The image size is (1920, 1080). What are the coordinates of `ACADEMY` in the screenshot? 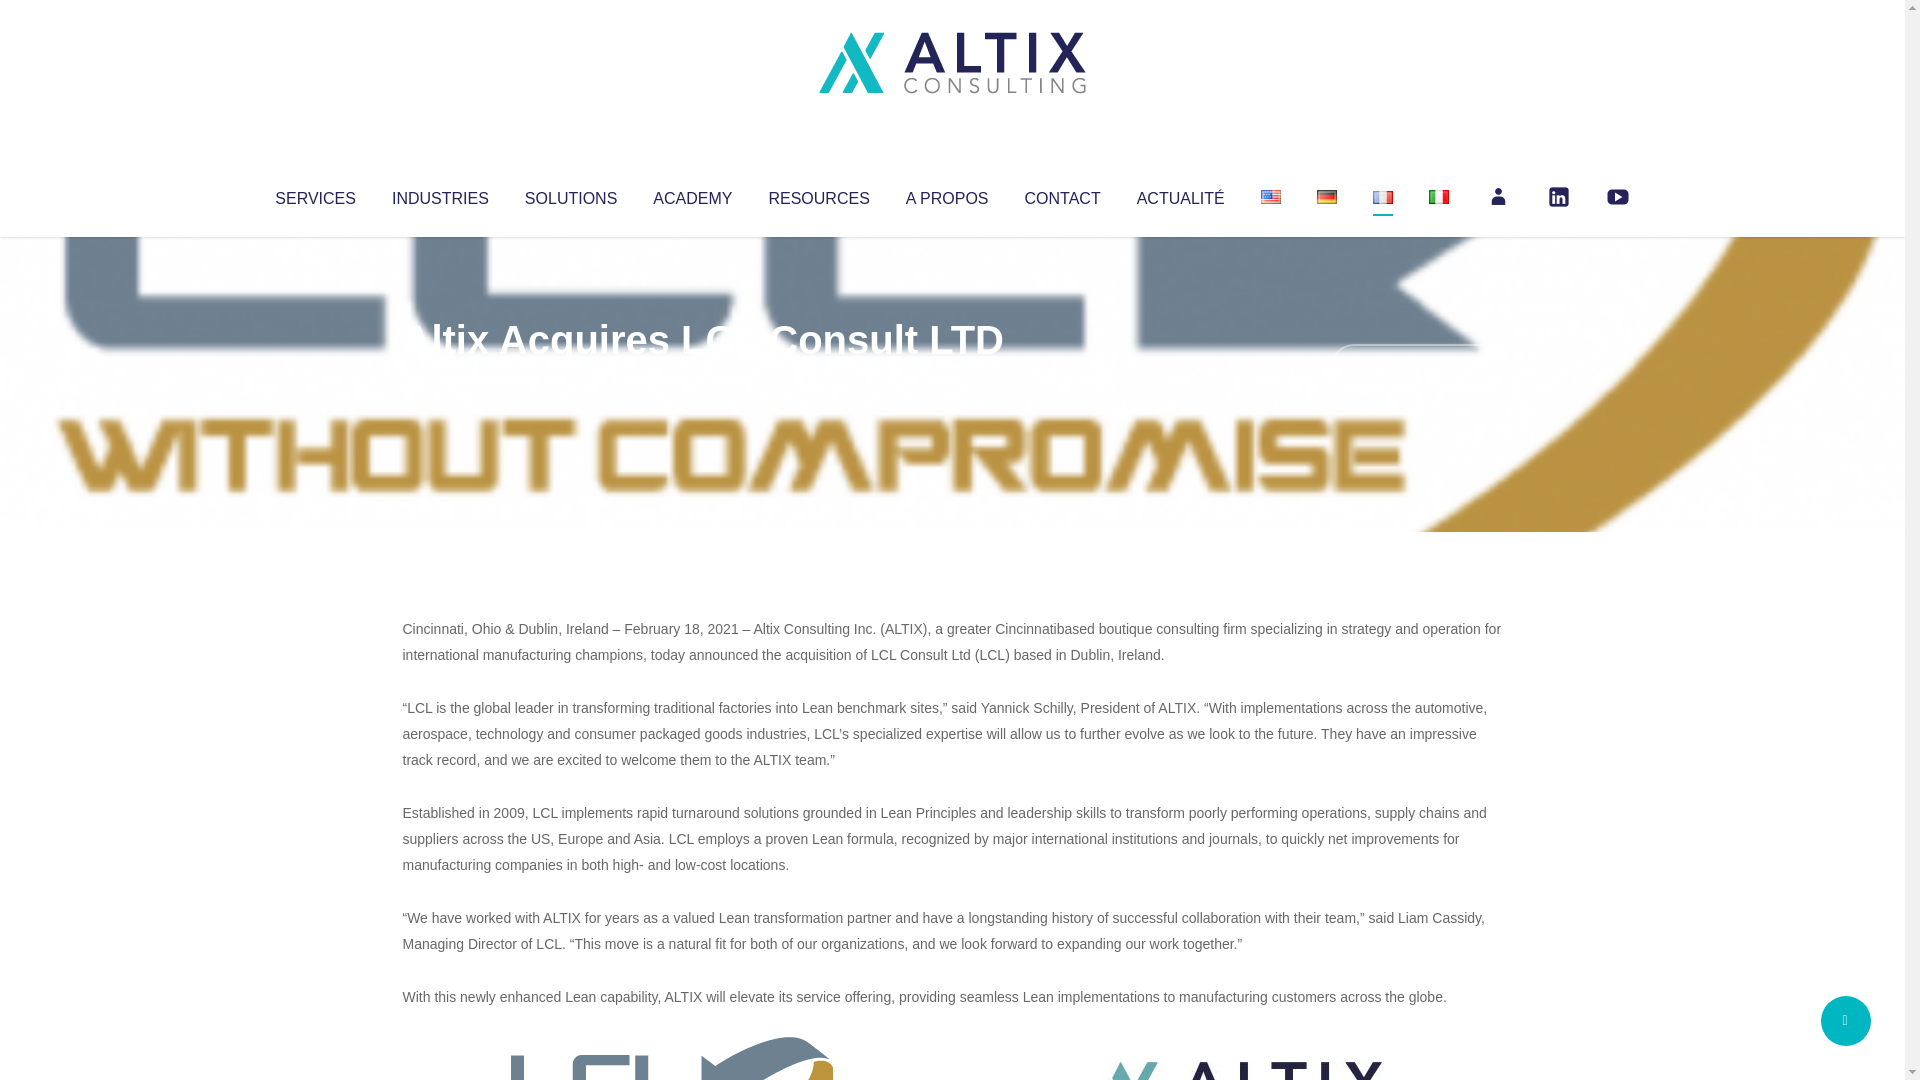 It's located at (692, 194).